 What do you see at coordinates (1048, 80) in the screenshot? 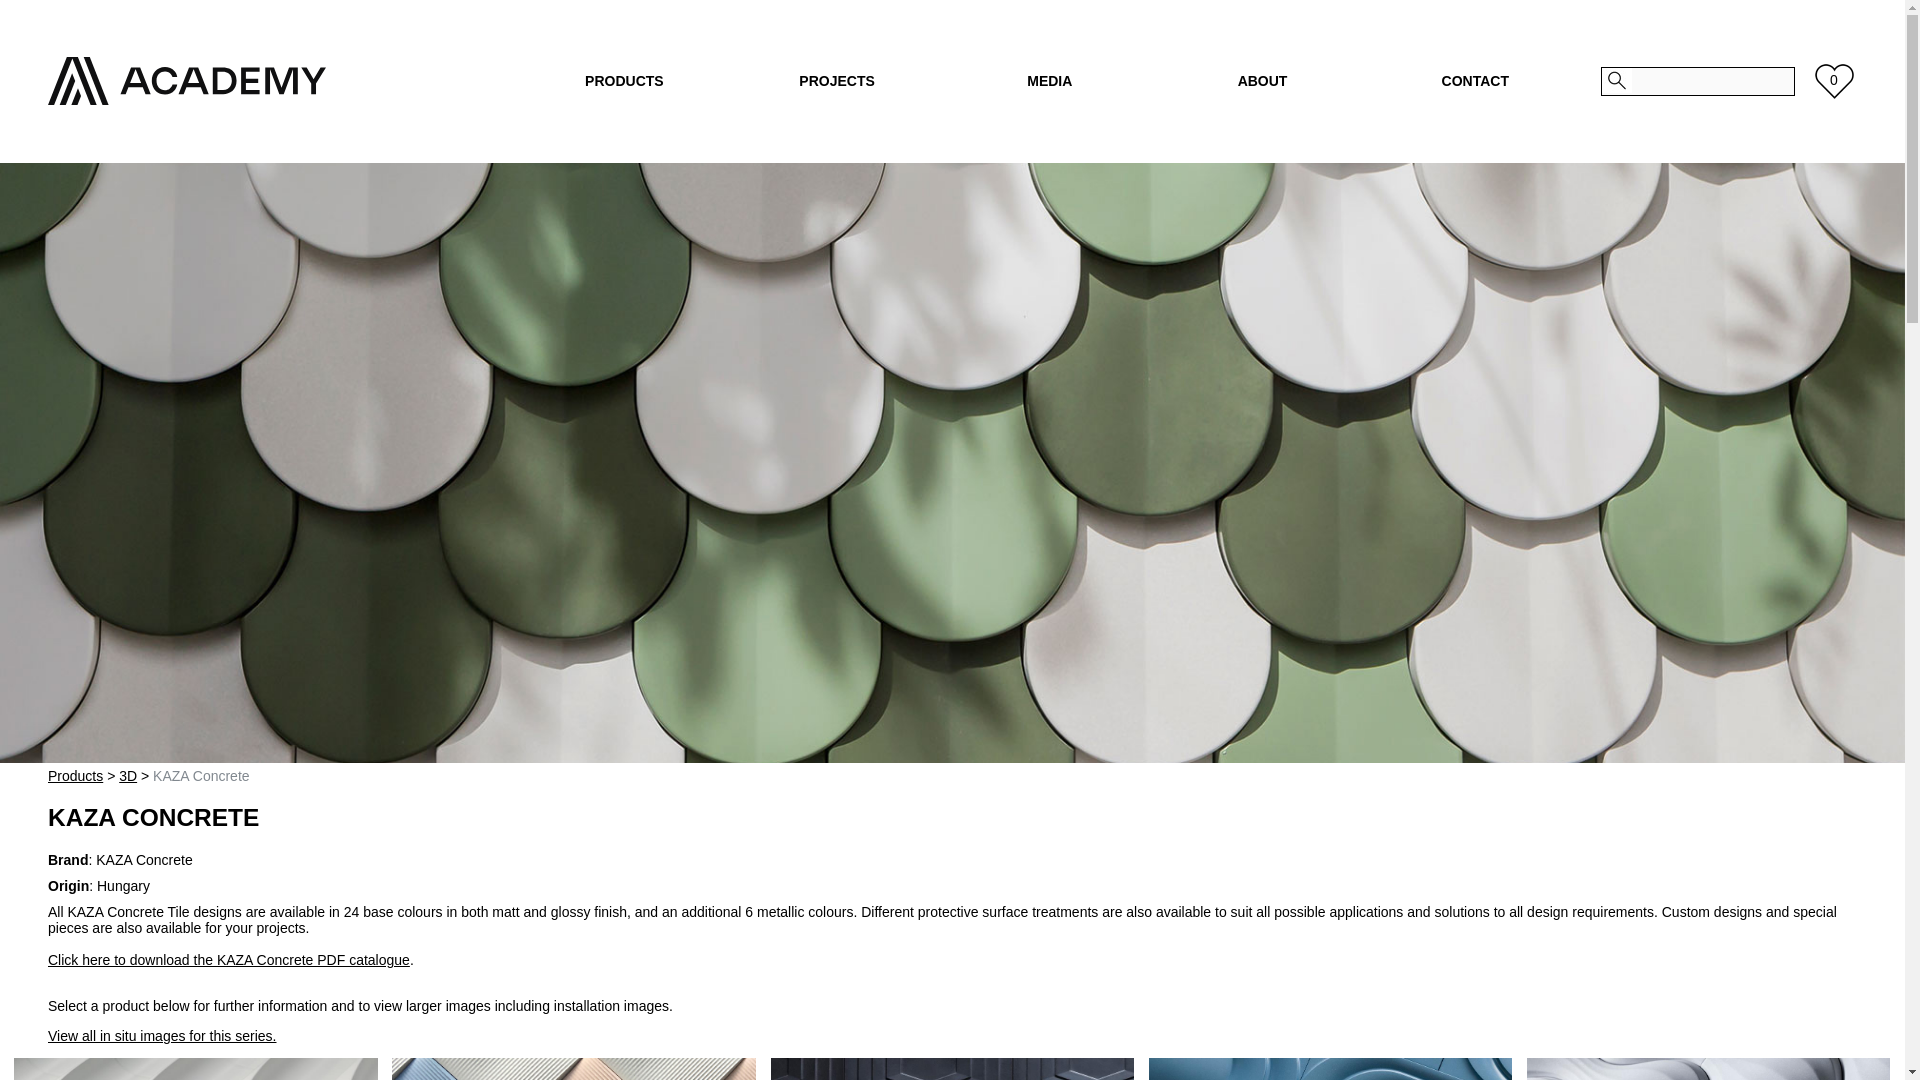
I see `MEDIA` at bounding box center [1048, 80].